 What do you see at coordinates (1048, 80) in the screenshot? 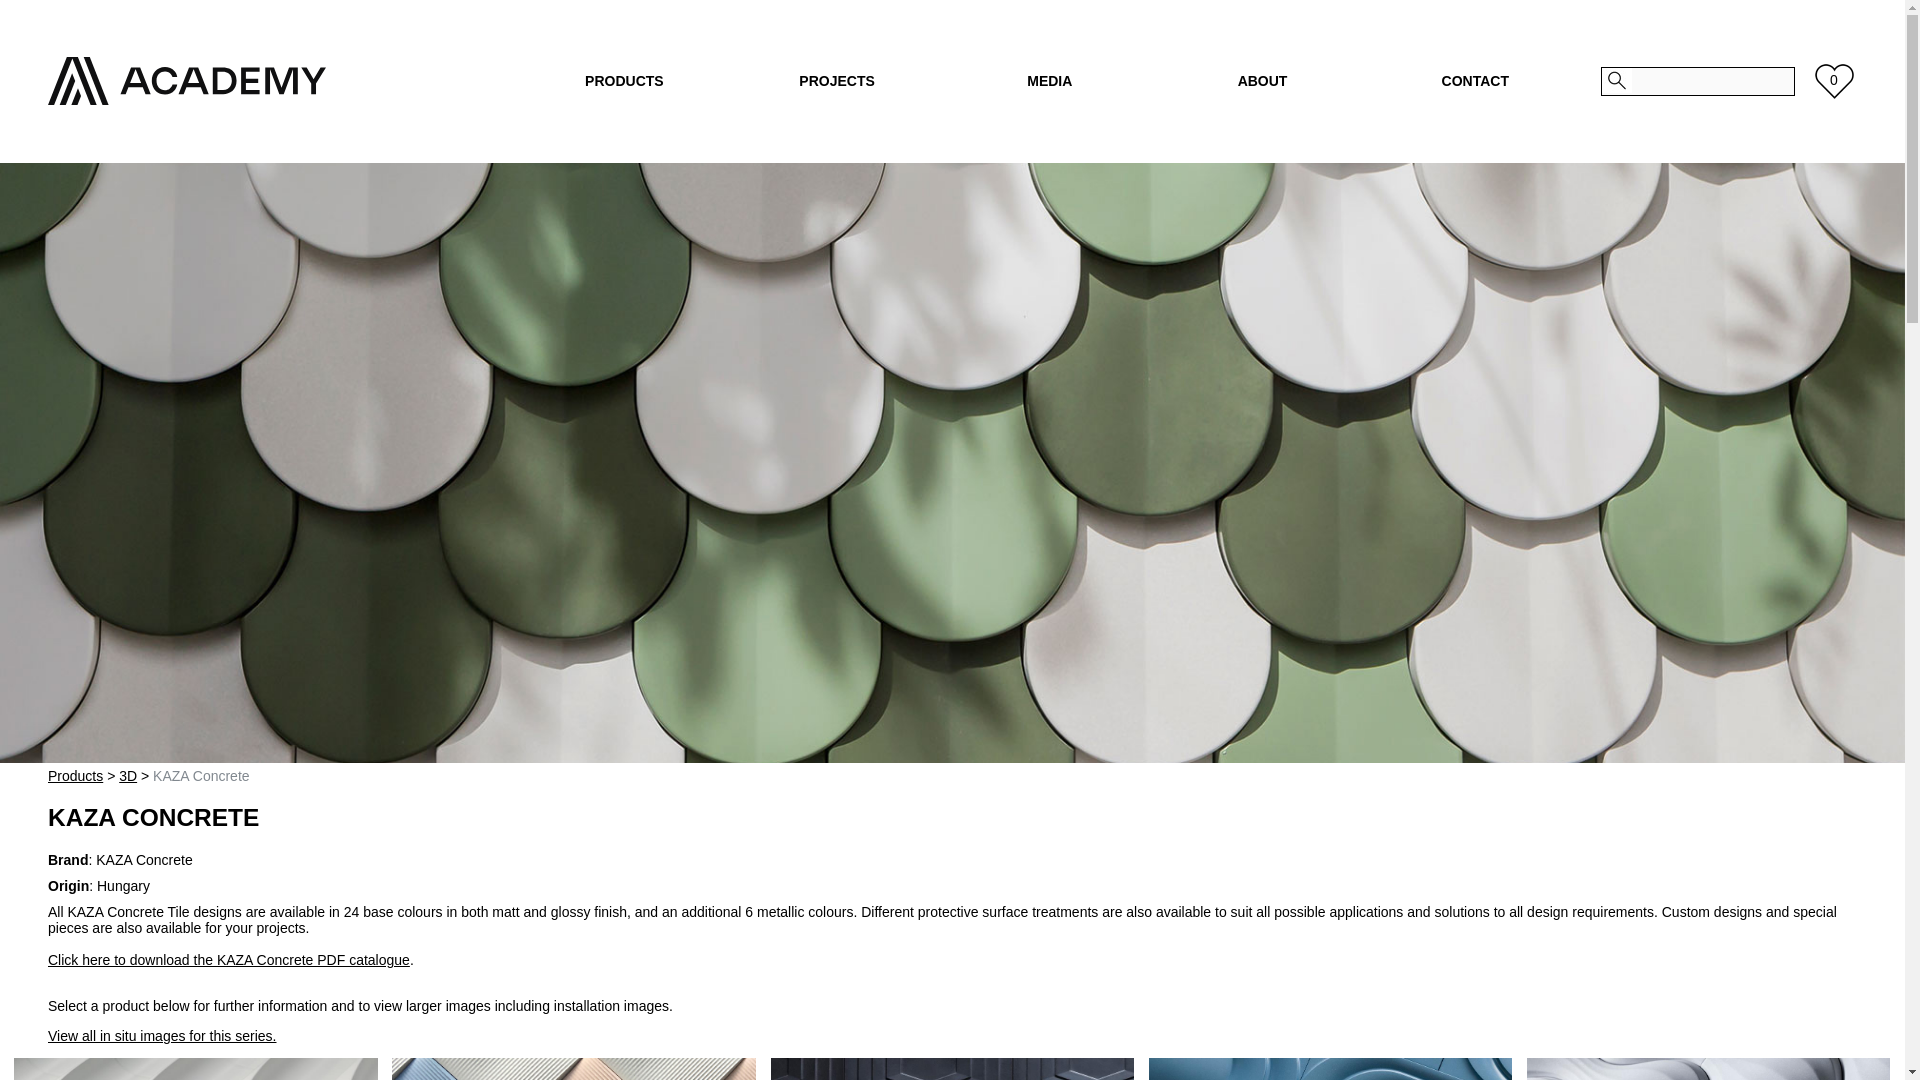
I see `MEDIA` at bounding box center [1048, 80].